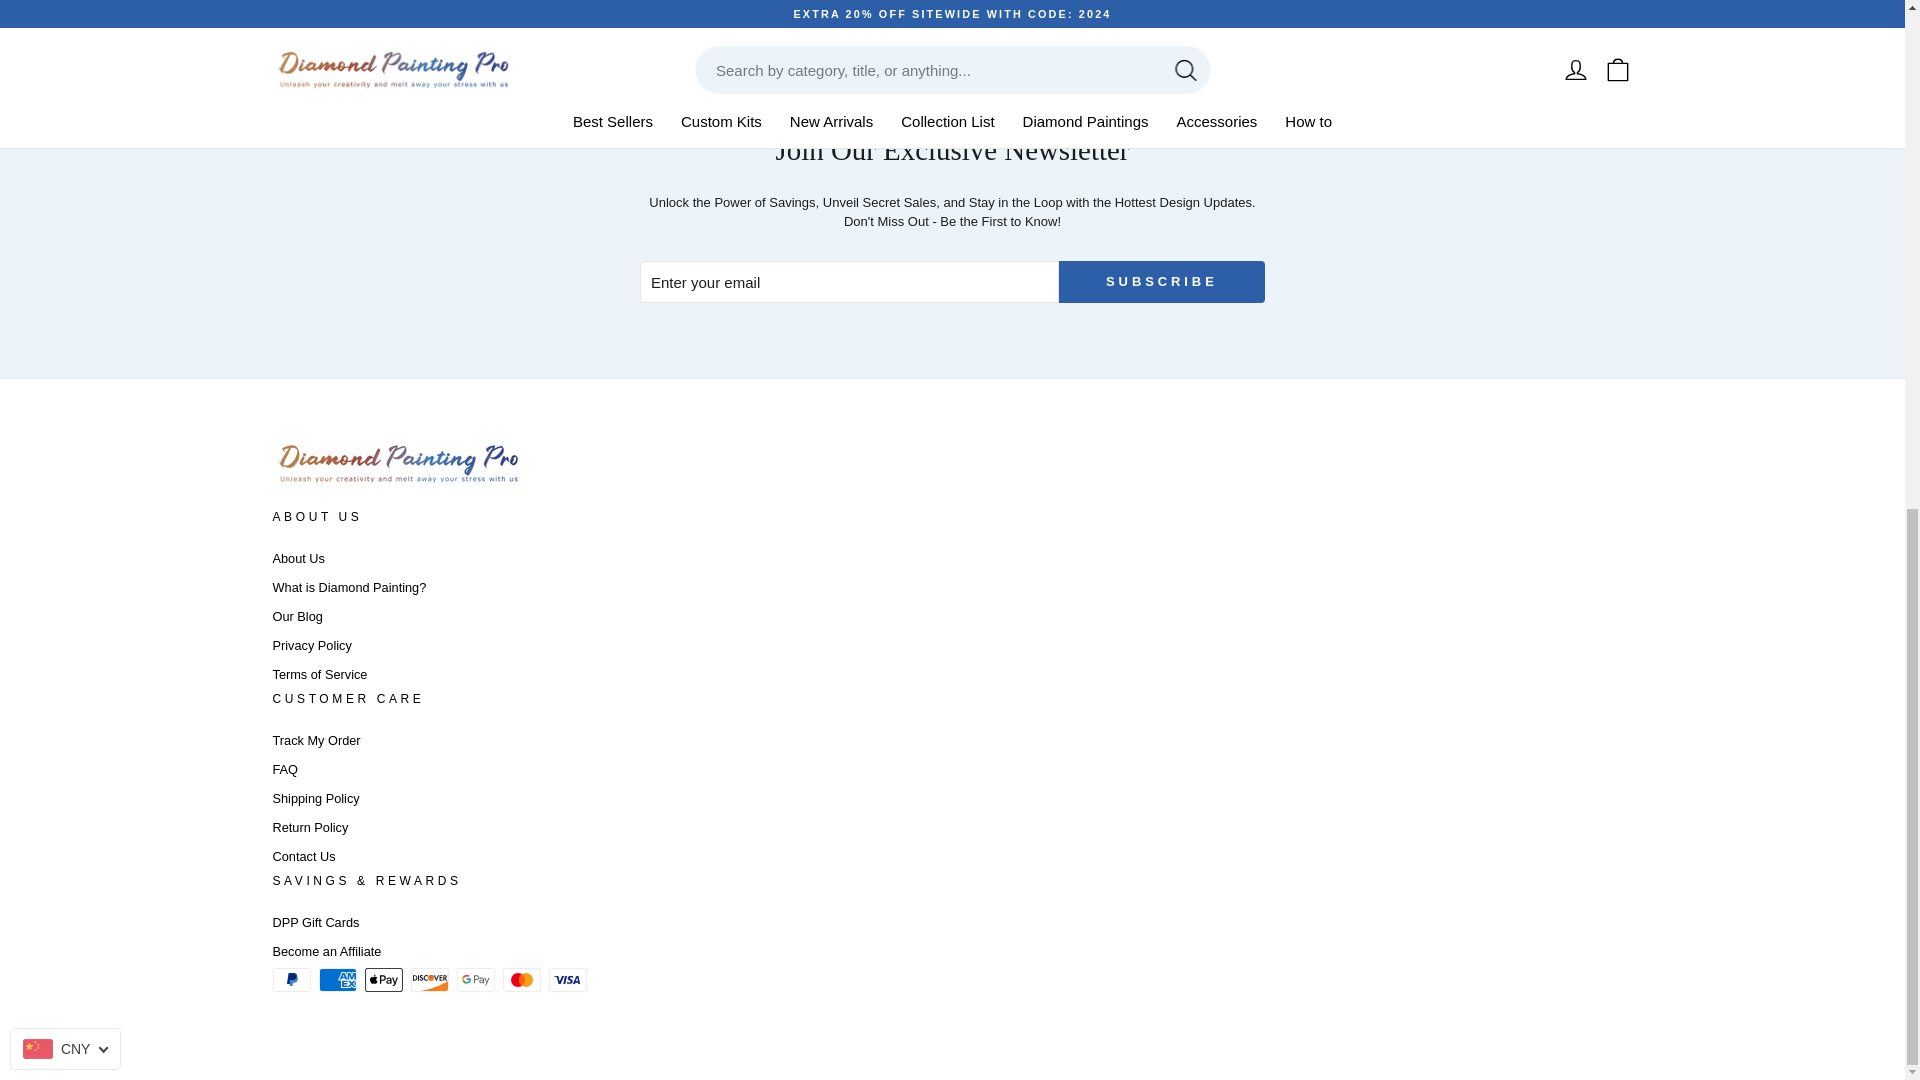 Image resolution: width=1920 pixels, height=1080 pixels. Describe the element at coordinates (382, 980) in the screenshot. I see `Apple Pay` at that location.